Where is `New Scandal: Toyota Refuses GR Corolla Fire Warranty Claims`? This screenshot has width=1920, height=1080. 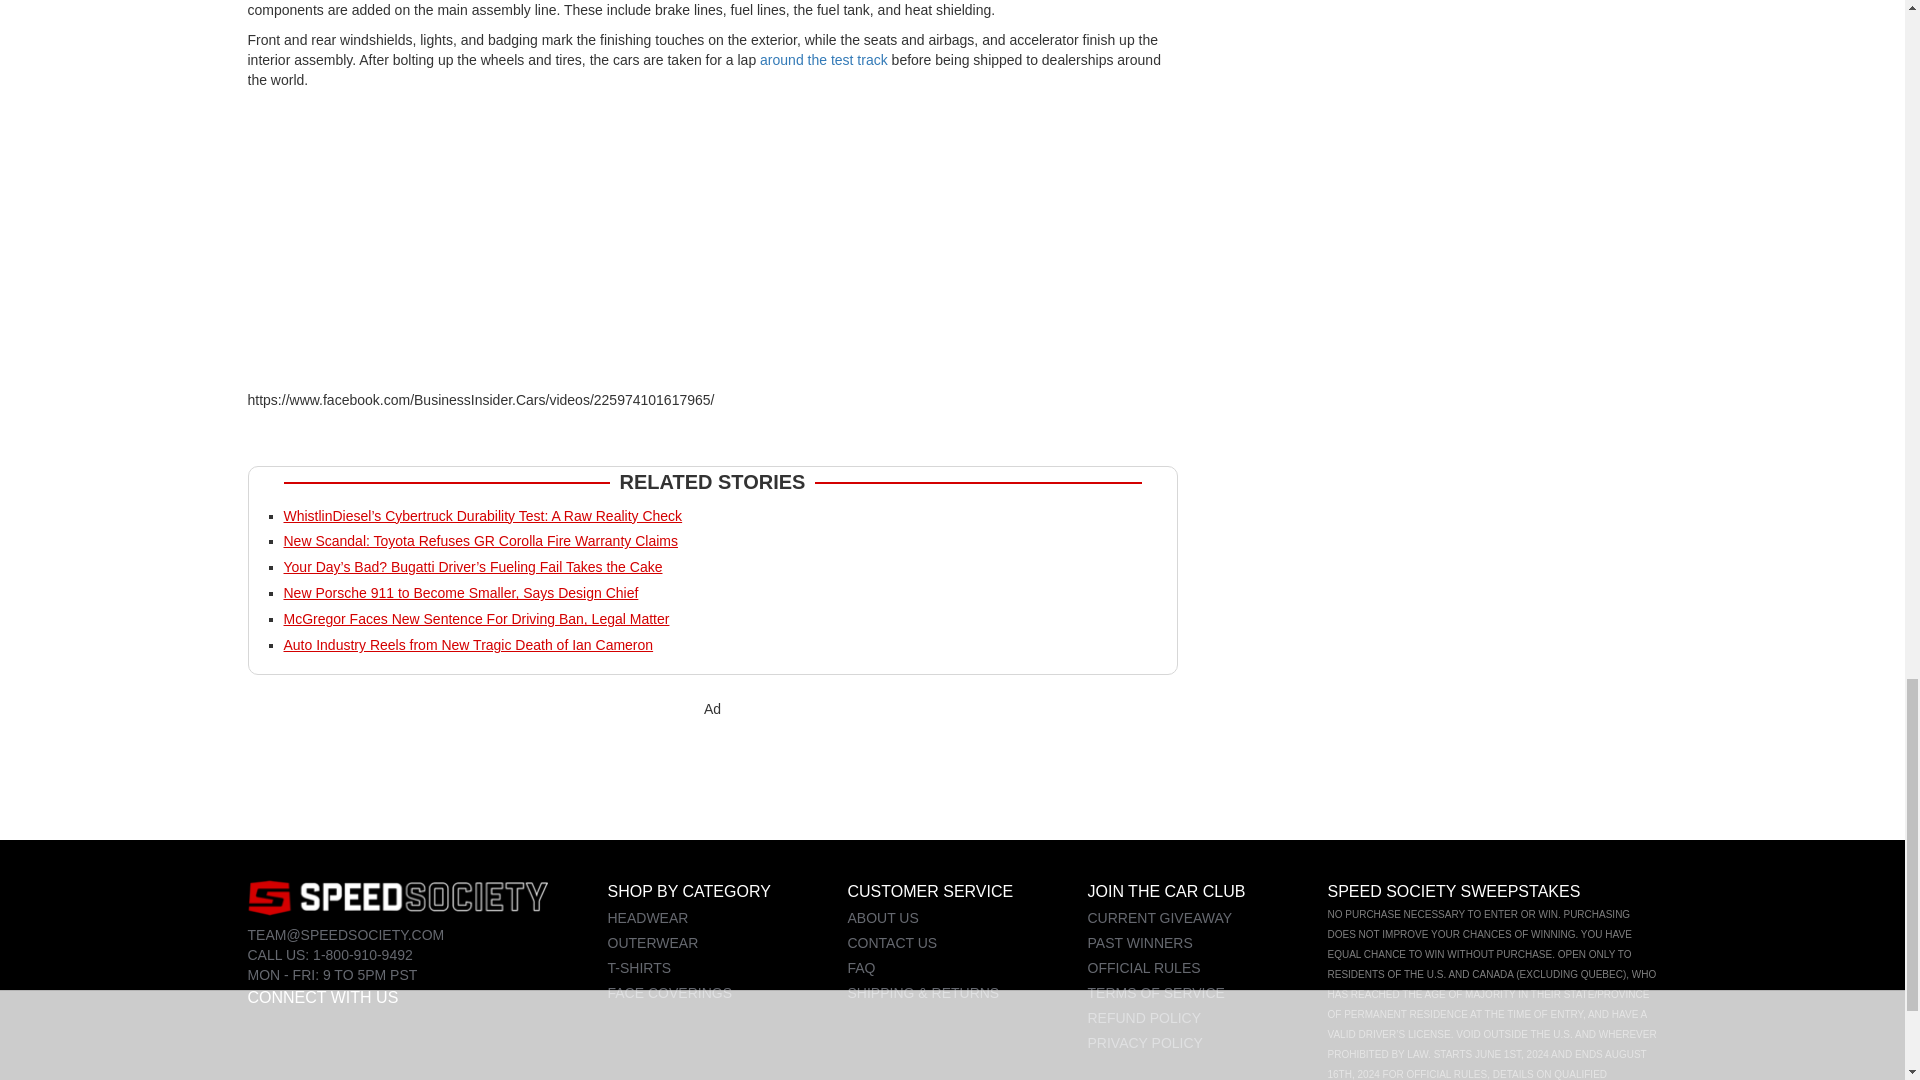 New Scandal: Toyota Refuses GR Corolla Fire Warranty Claims is located at coordinates (480, 540).